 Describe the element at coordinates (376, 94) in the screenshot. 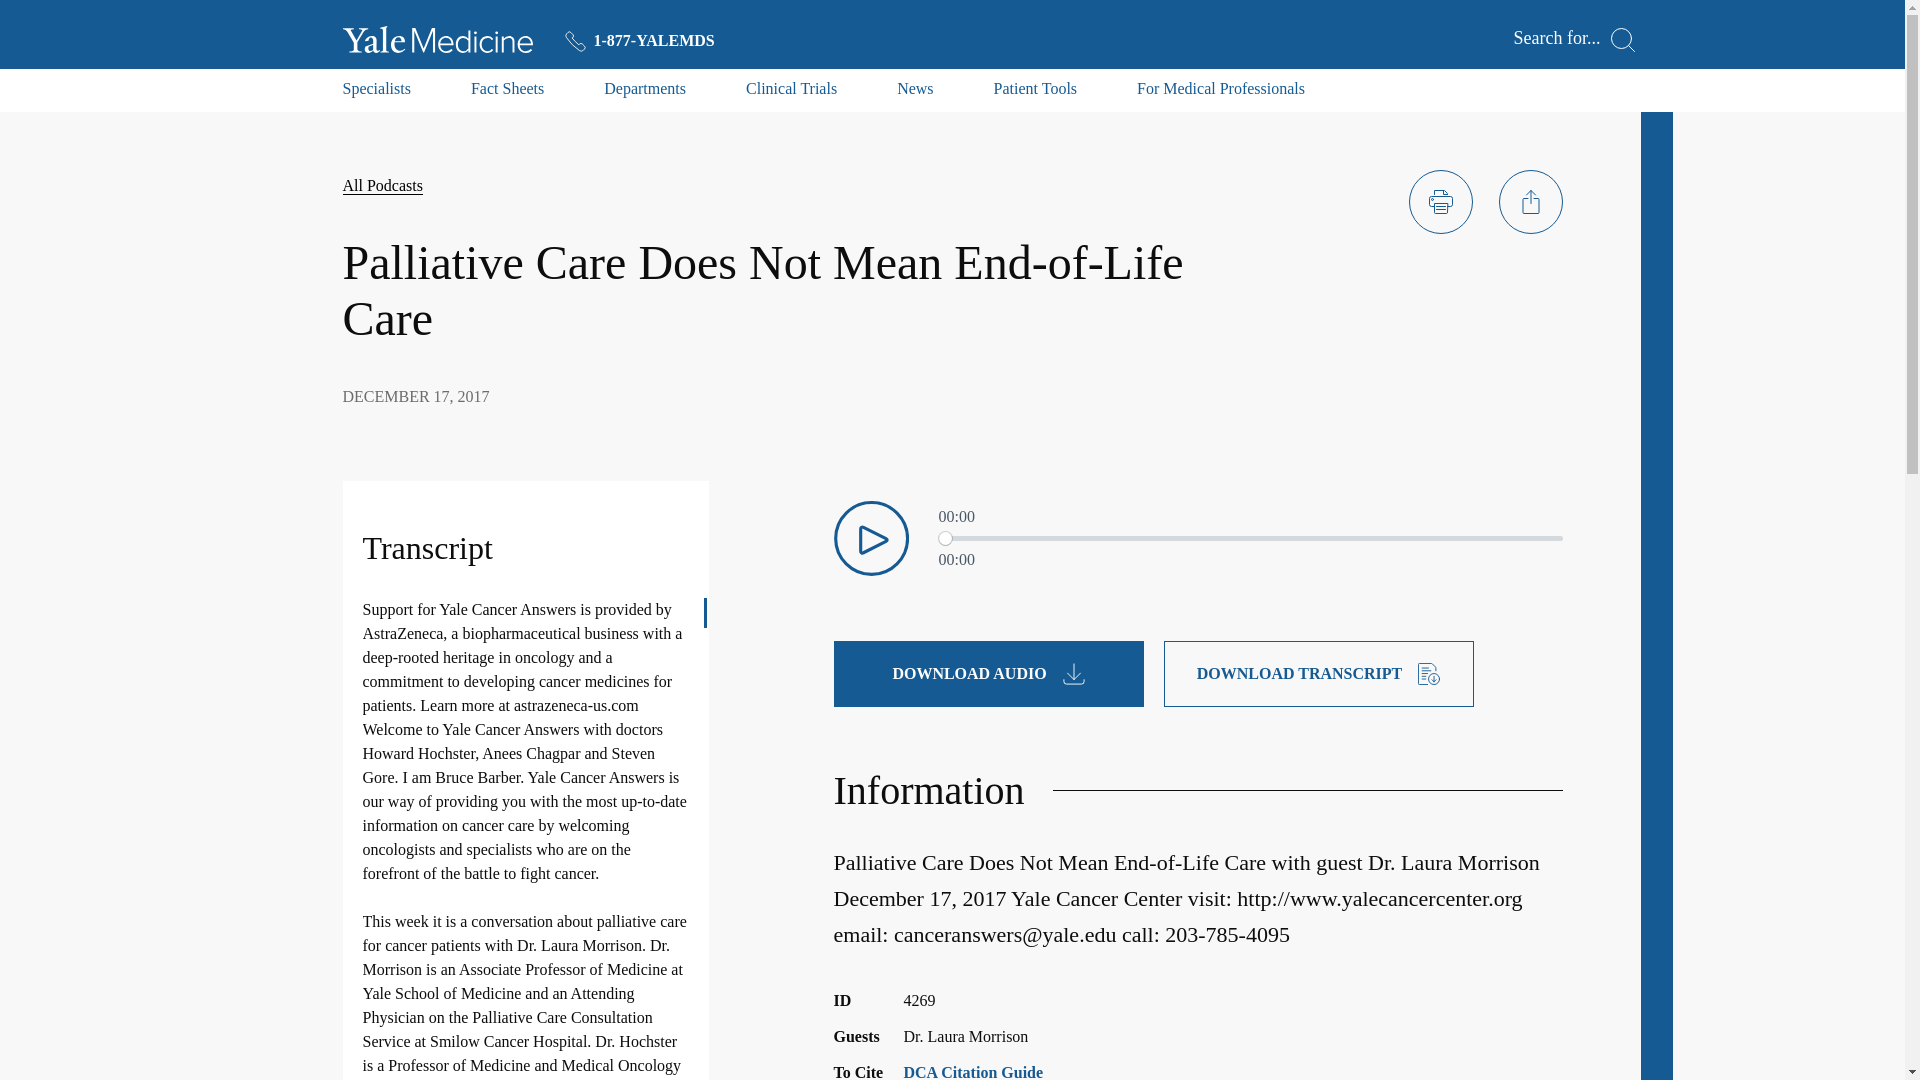

I see `Specialists` at that location.